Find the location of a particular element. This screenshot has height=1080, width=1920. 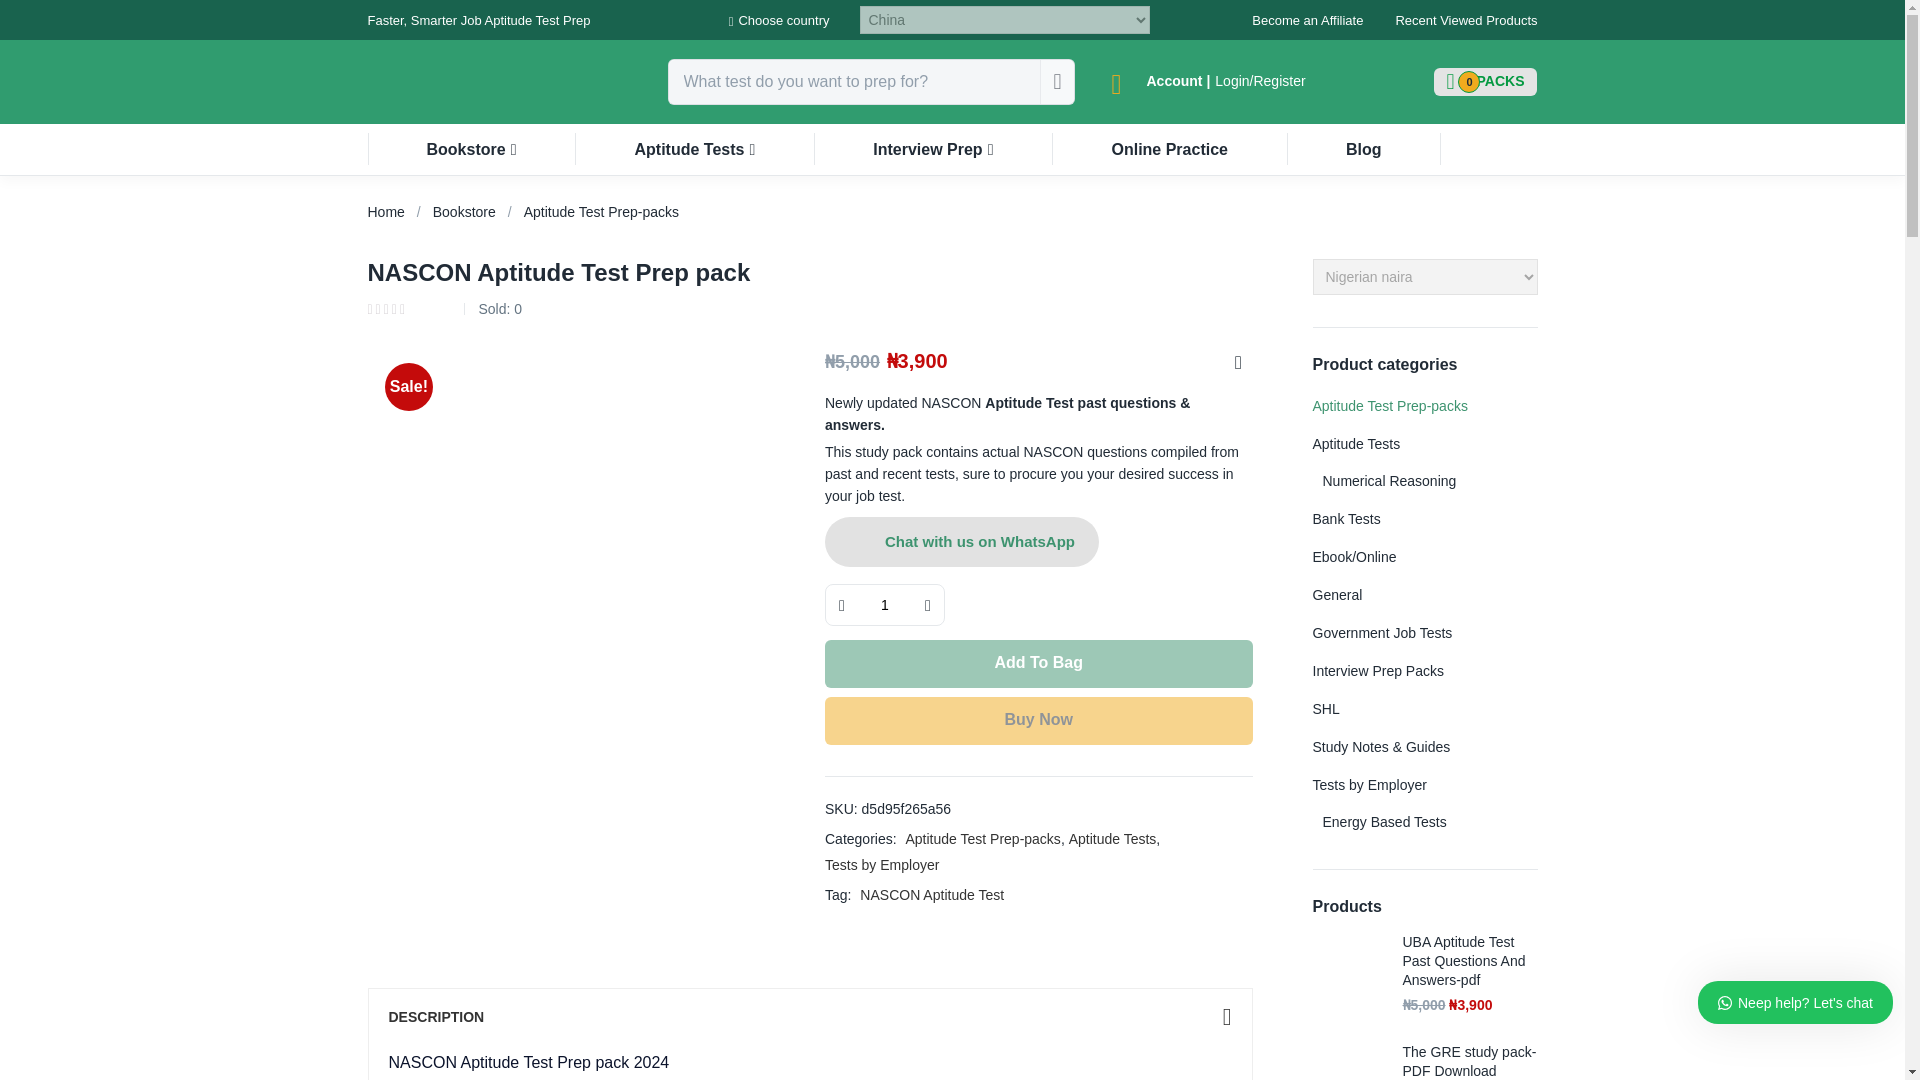

Faster, Smarter Job Aptitude Test Prep is located at coordinates (933, 149).